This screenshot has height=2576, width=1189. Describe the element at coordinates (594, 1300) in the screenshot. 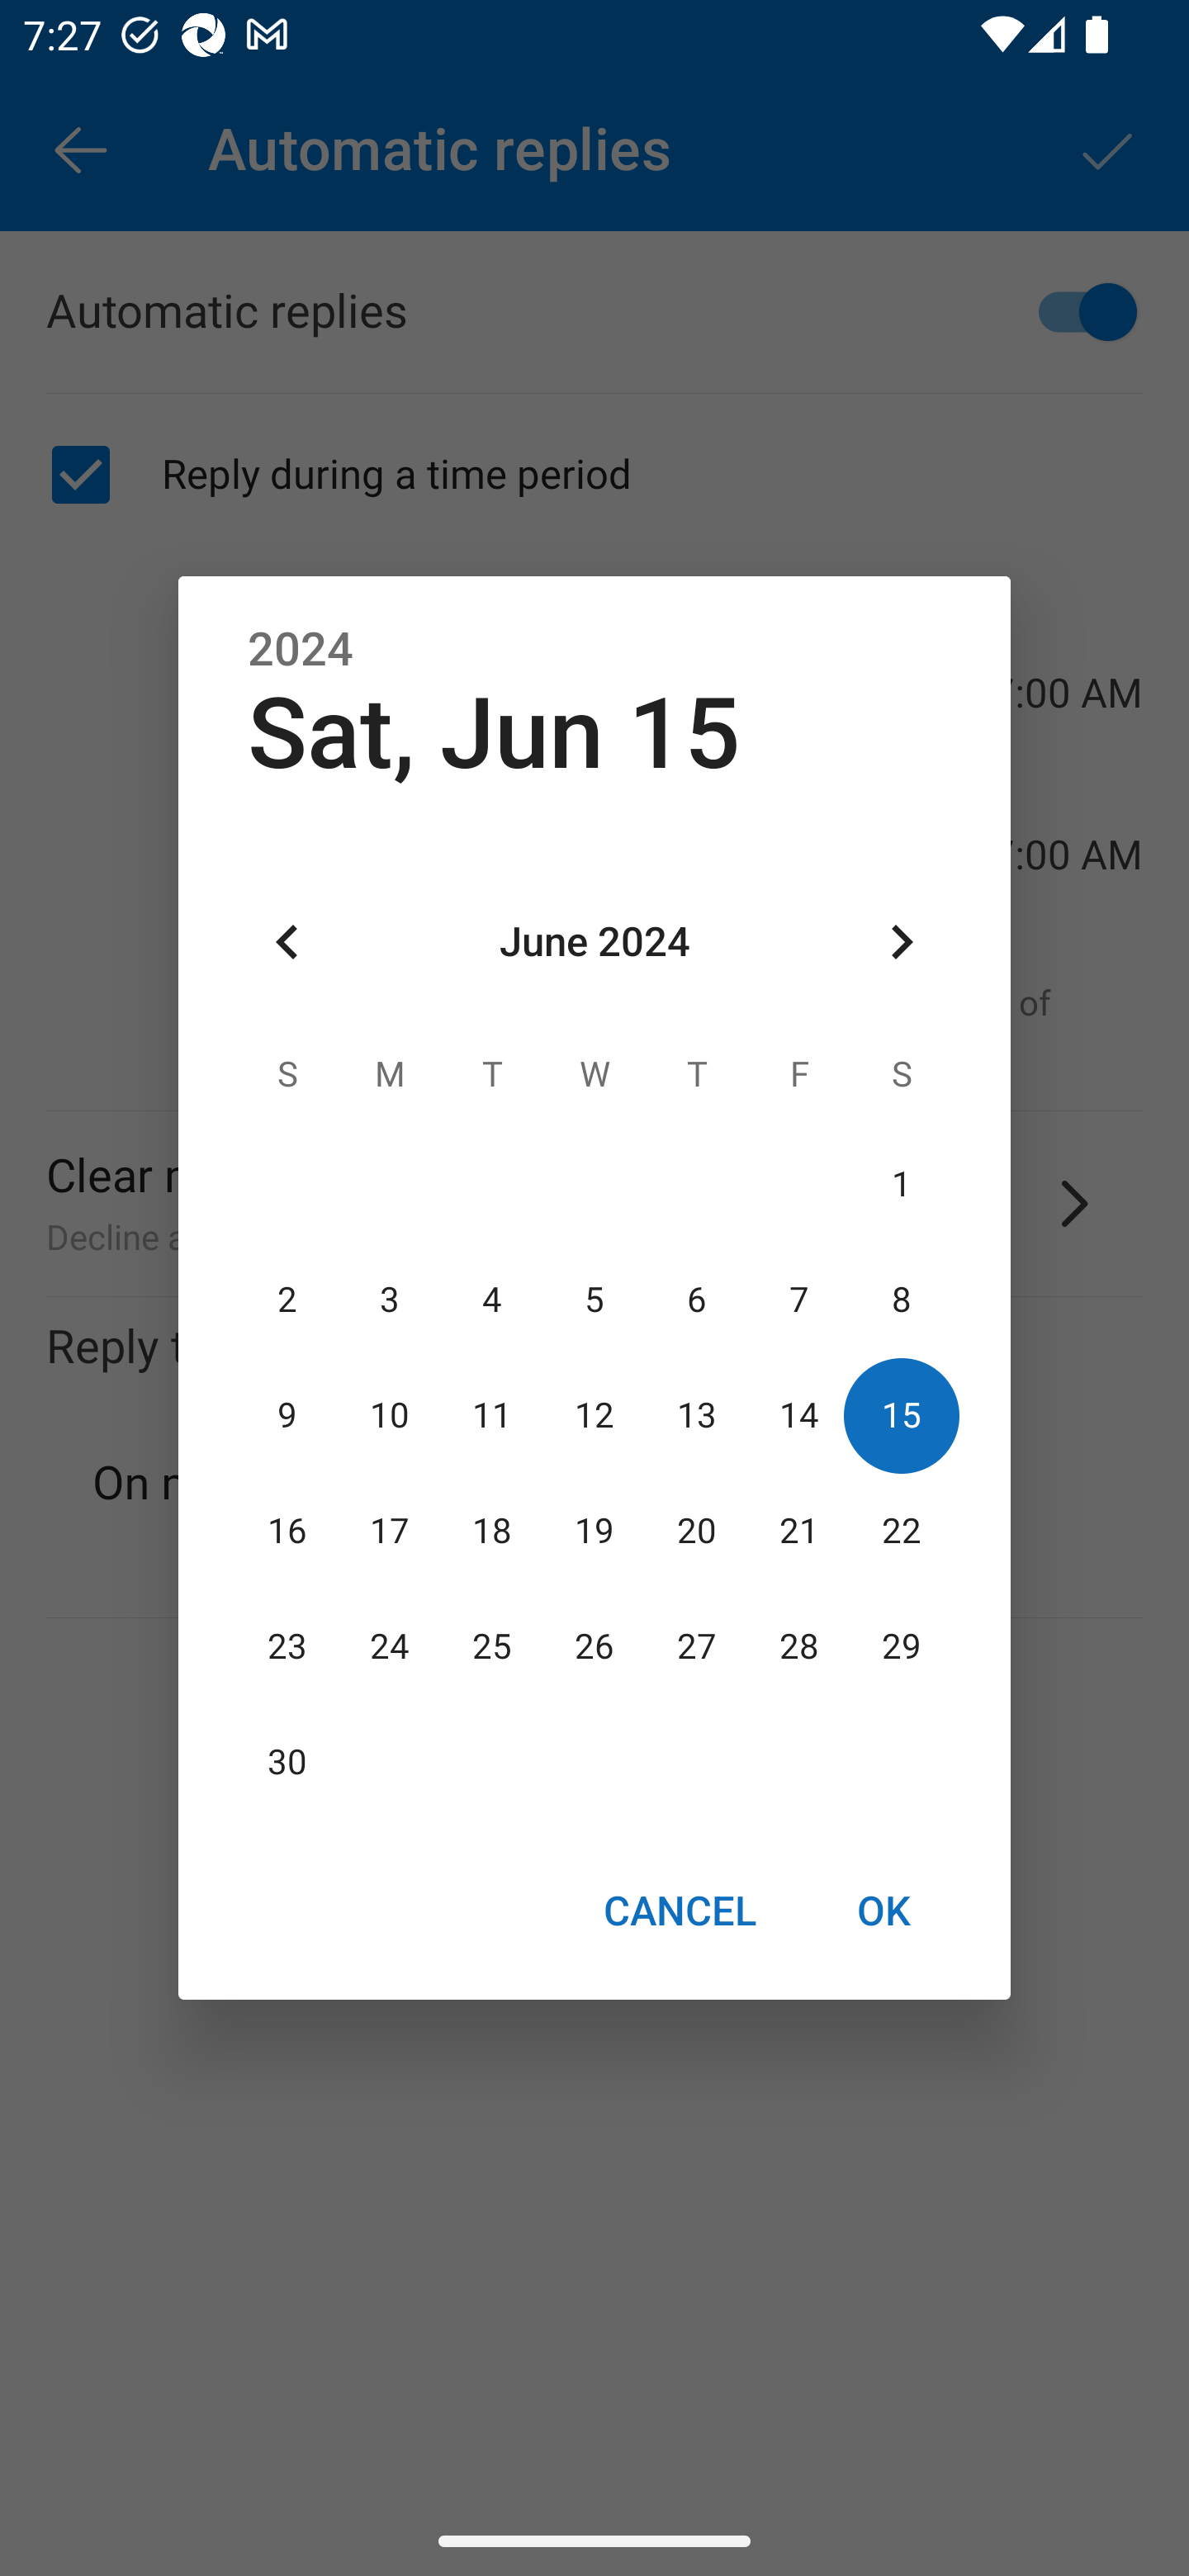

I see `5 05 June 2024` at that location.